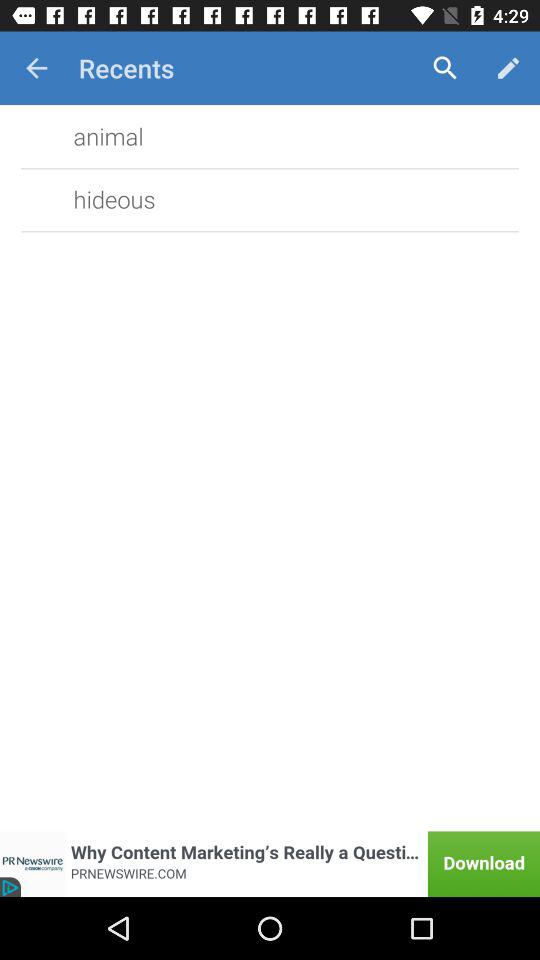  Describe the element at coordinates (270, 864) in the screenshot. I see `turn off the item below the hideous item` at that location.